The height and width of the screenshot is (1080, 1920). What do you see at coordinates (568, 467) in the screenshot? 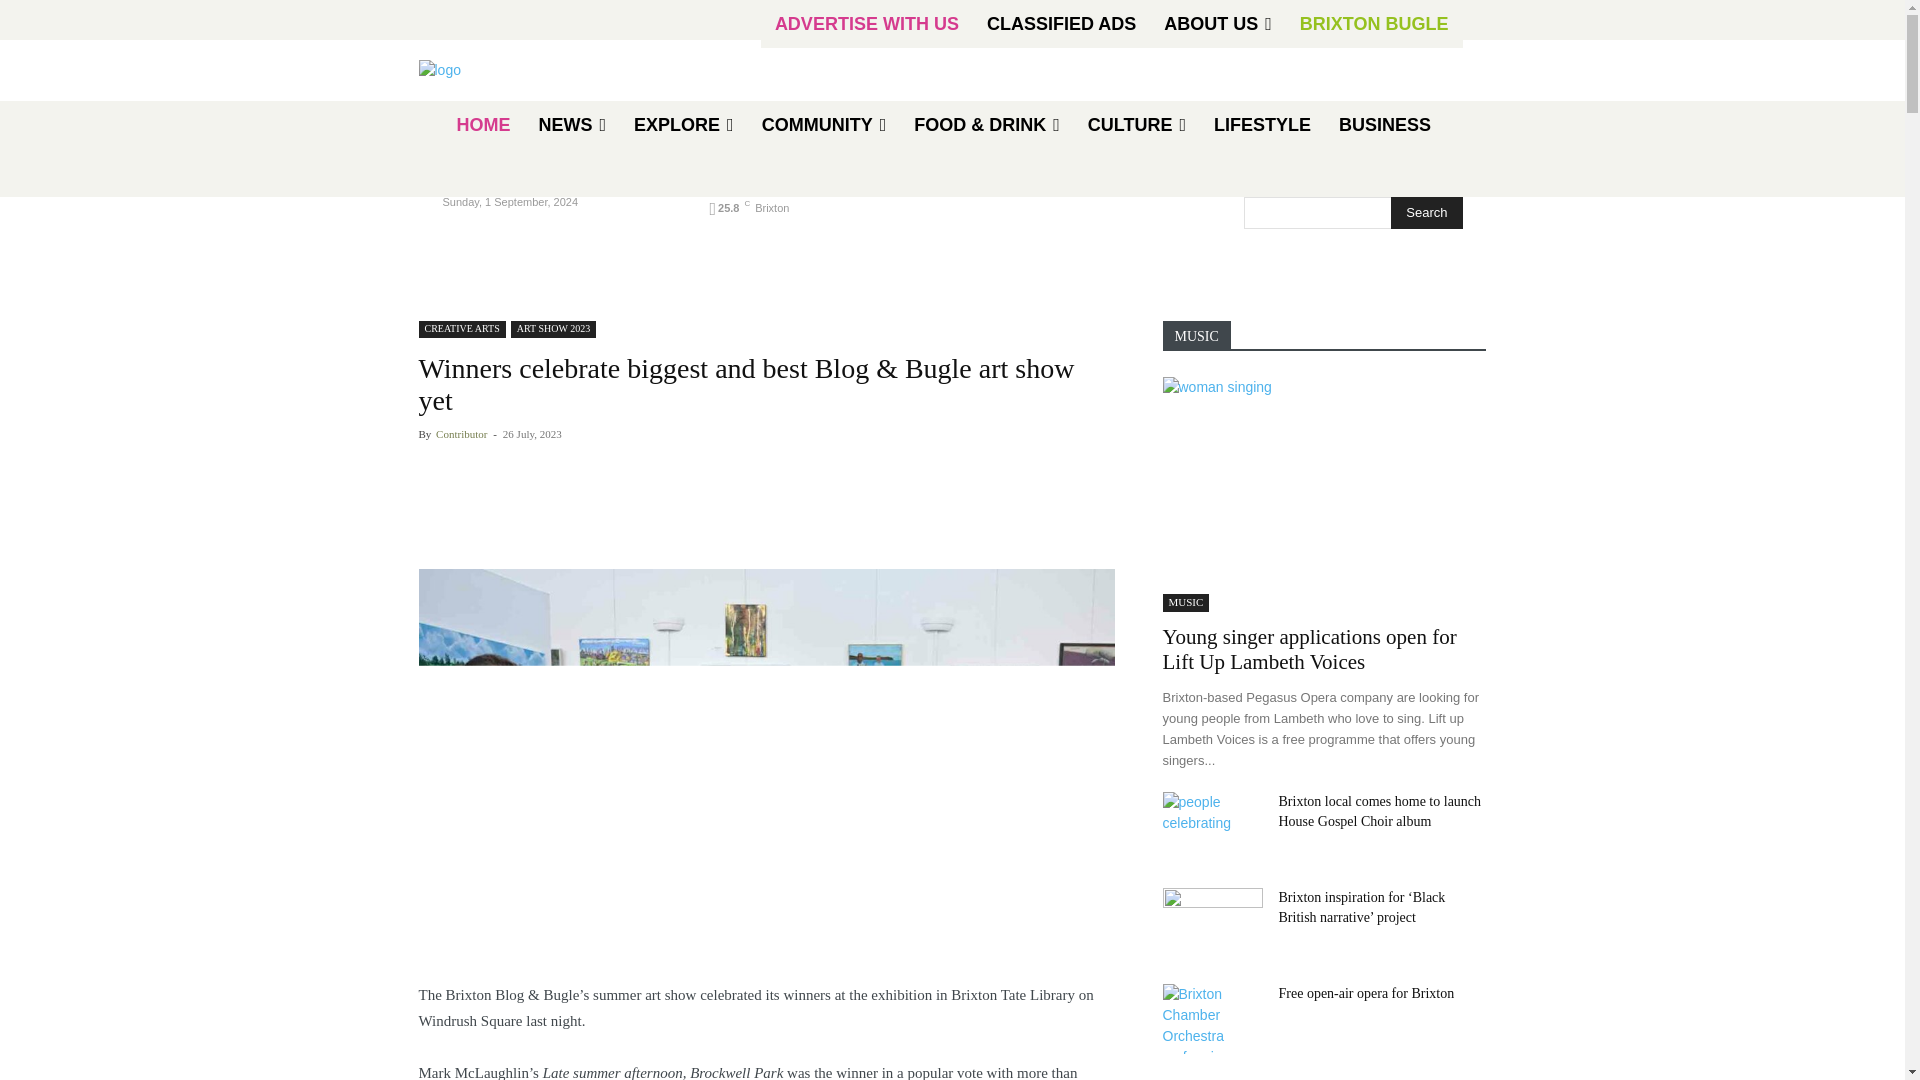
I see `topFacebookLike` at bounding box center [568, 467].